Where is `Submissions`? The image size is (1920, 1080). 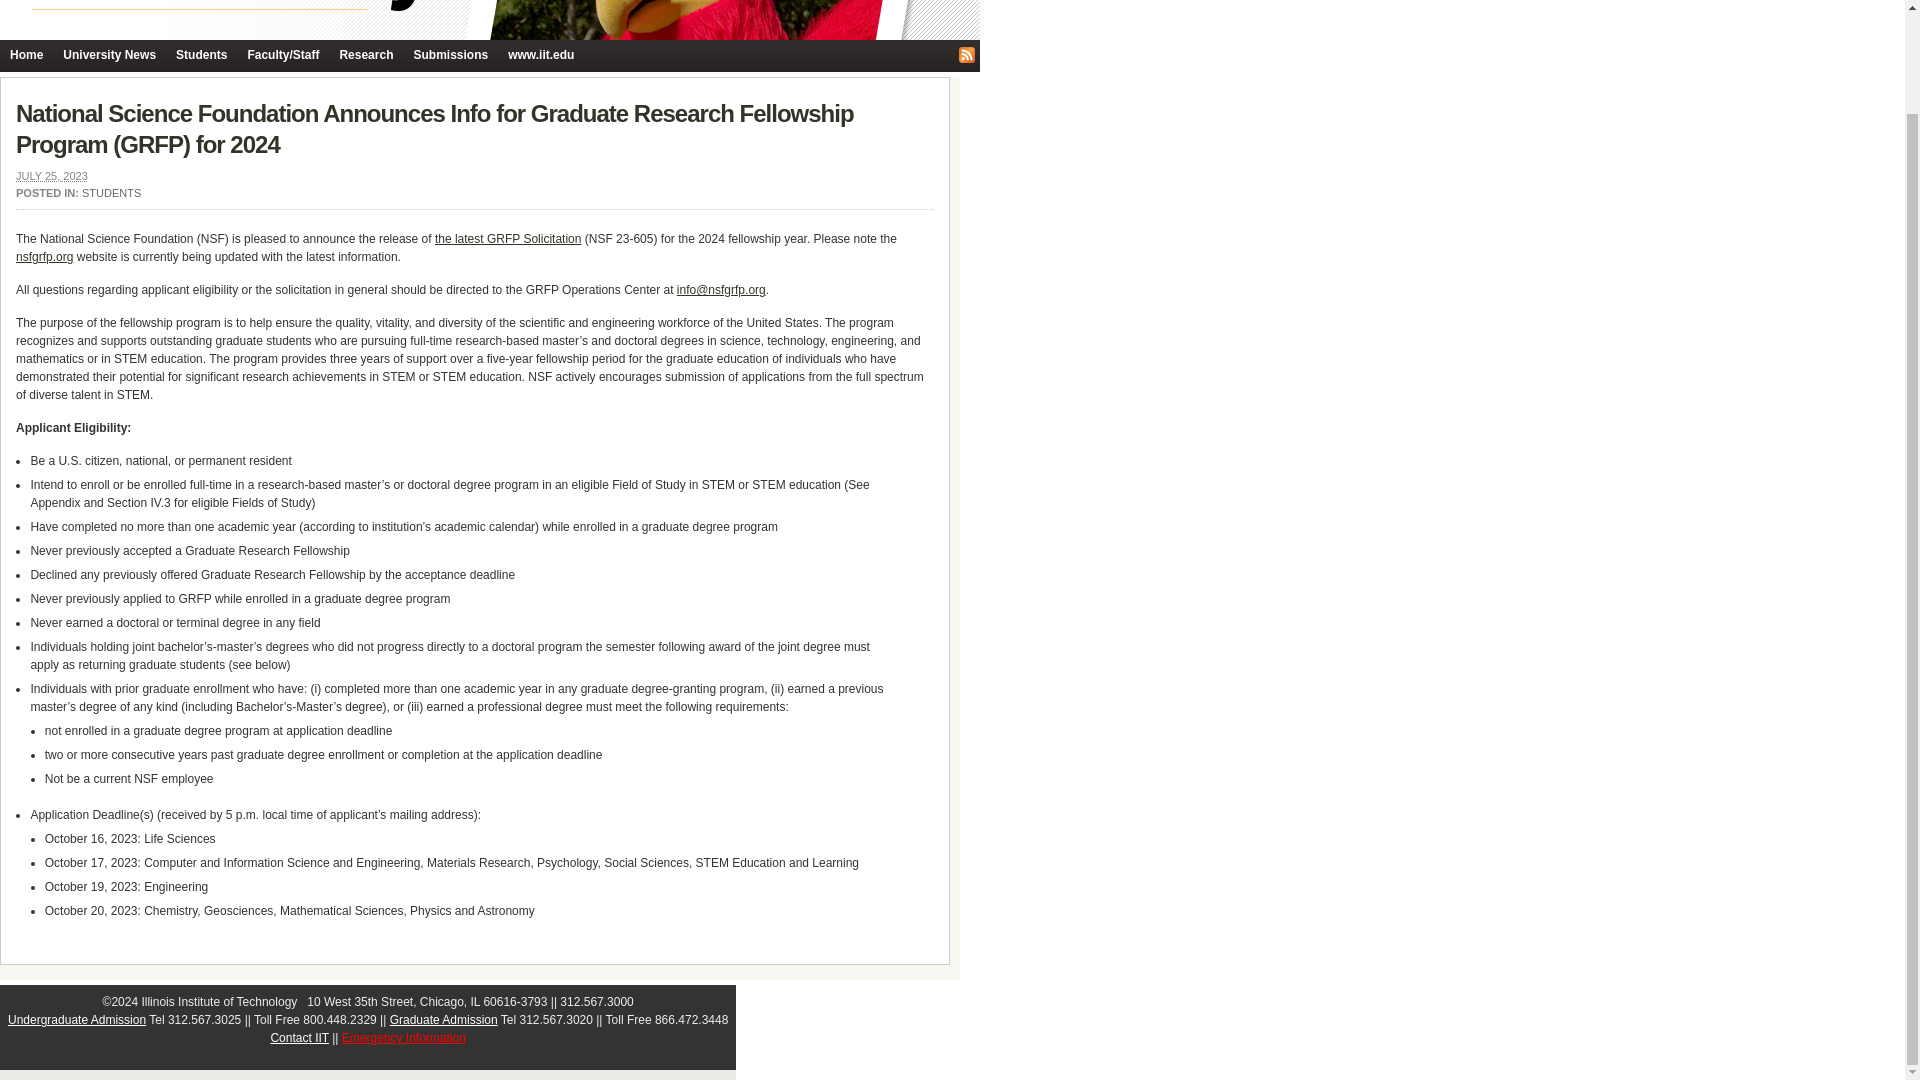
Submissions is located at coordinates (450, 55).